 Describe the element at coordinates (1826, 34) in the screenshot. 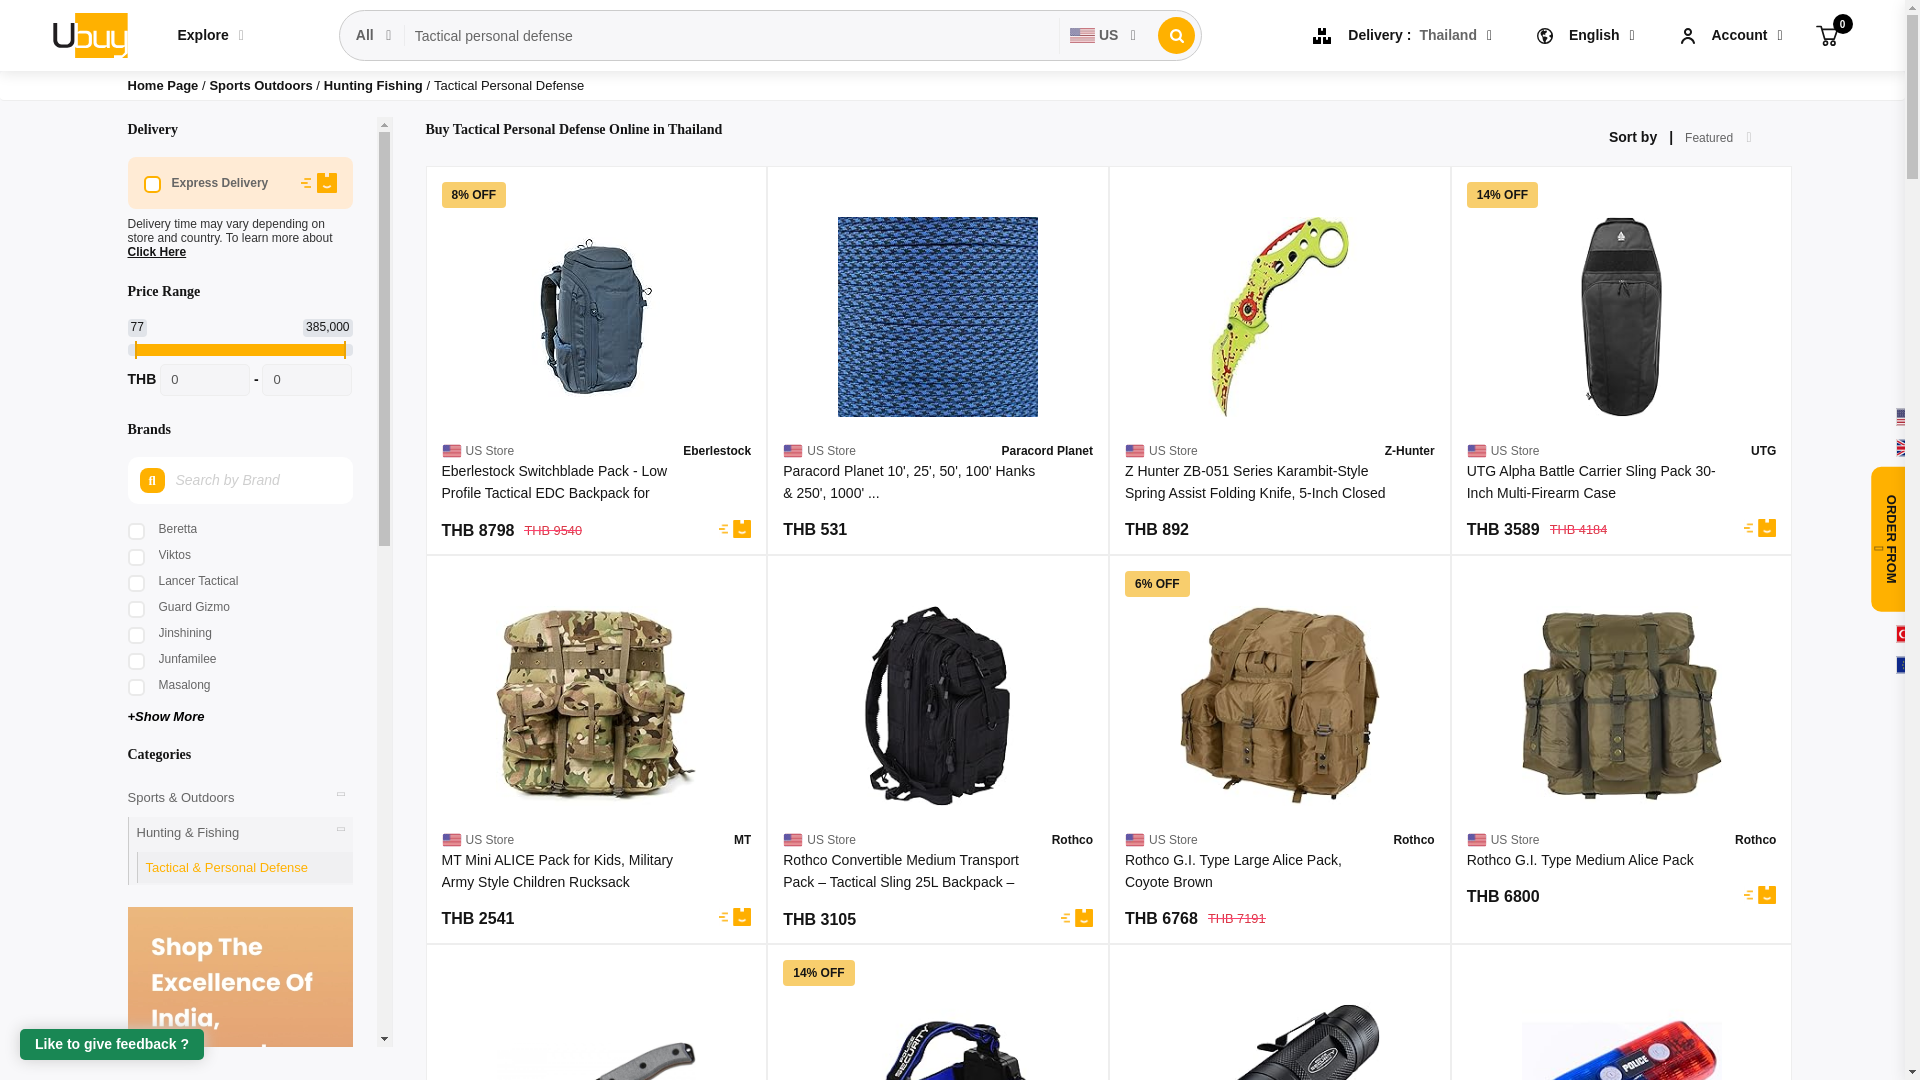

I see `0` at that location.